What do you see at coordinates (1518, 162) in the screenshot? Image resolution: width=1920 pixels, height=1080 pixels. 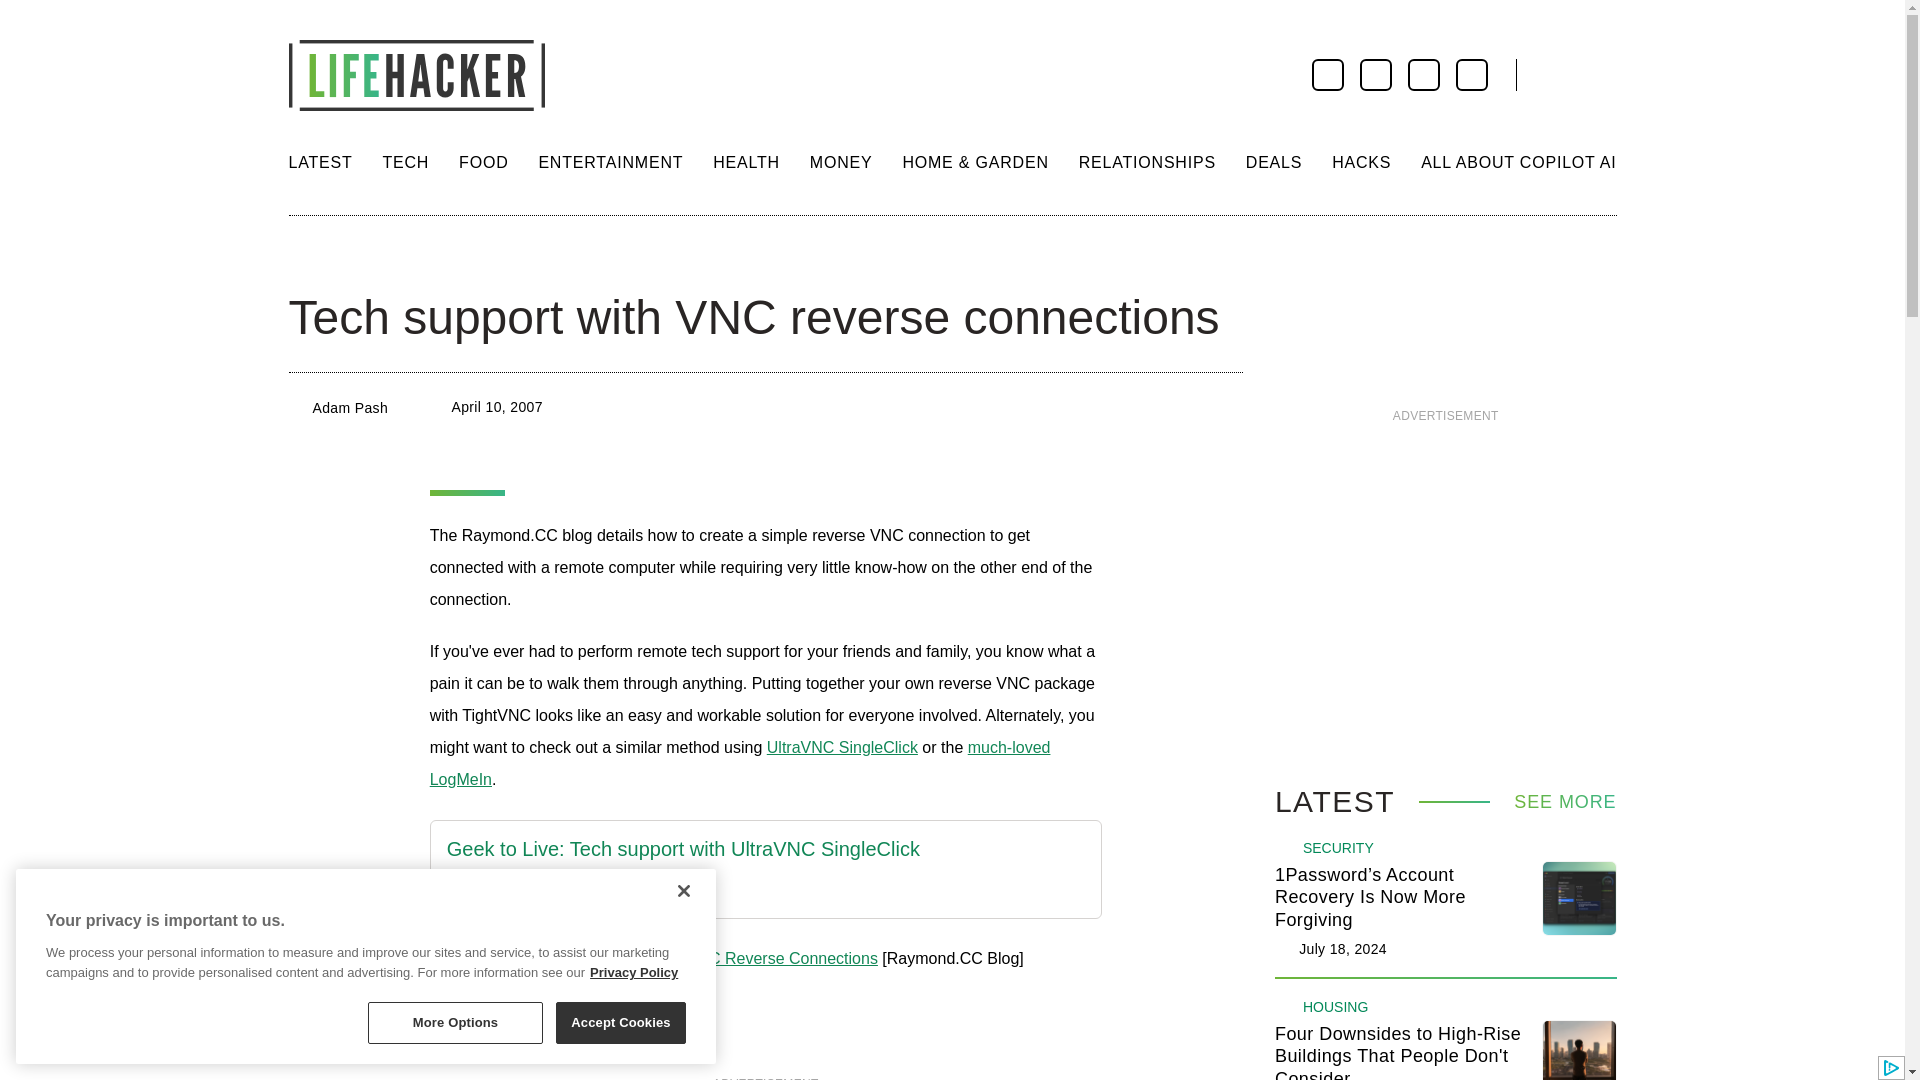 I see `ALL ABOUT COPILOT AI` at bounding box center [1518, 162].